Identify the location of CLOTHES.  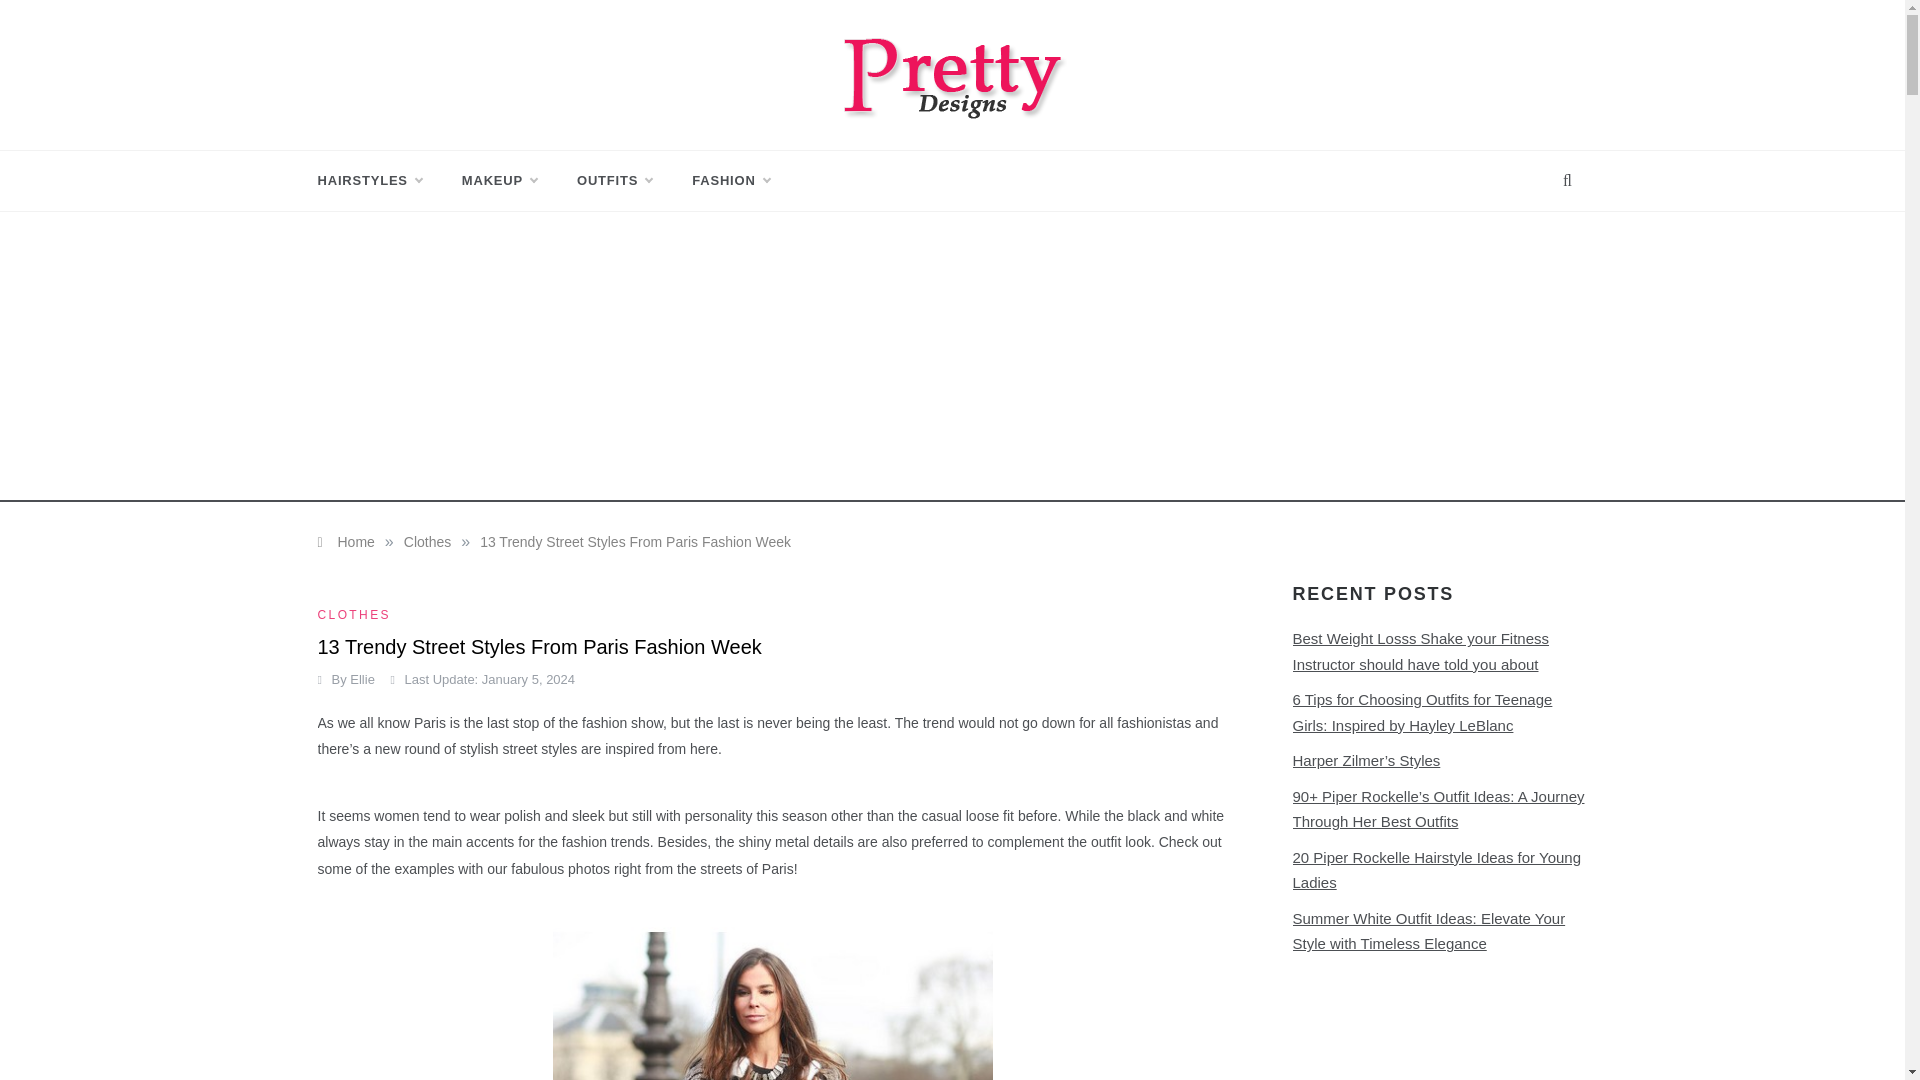
(356, 615).